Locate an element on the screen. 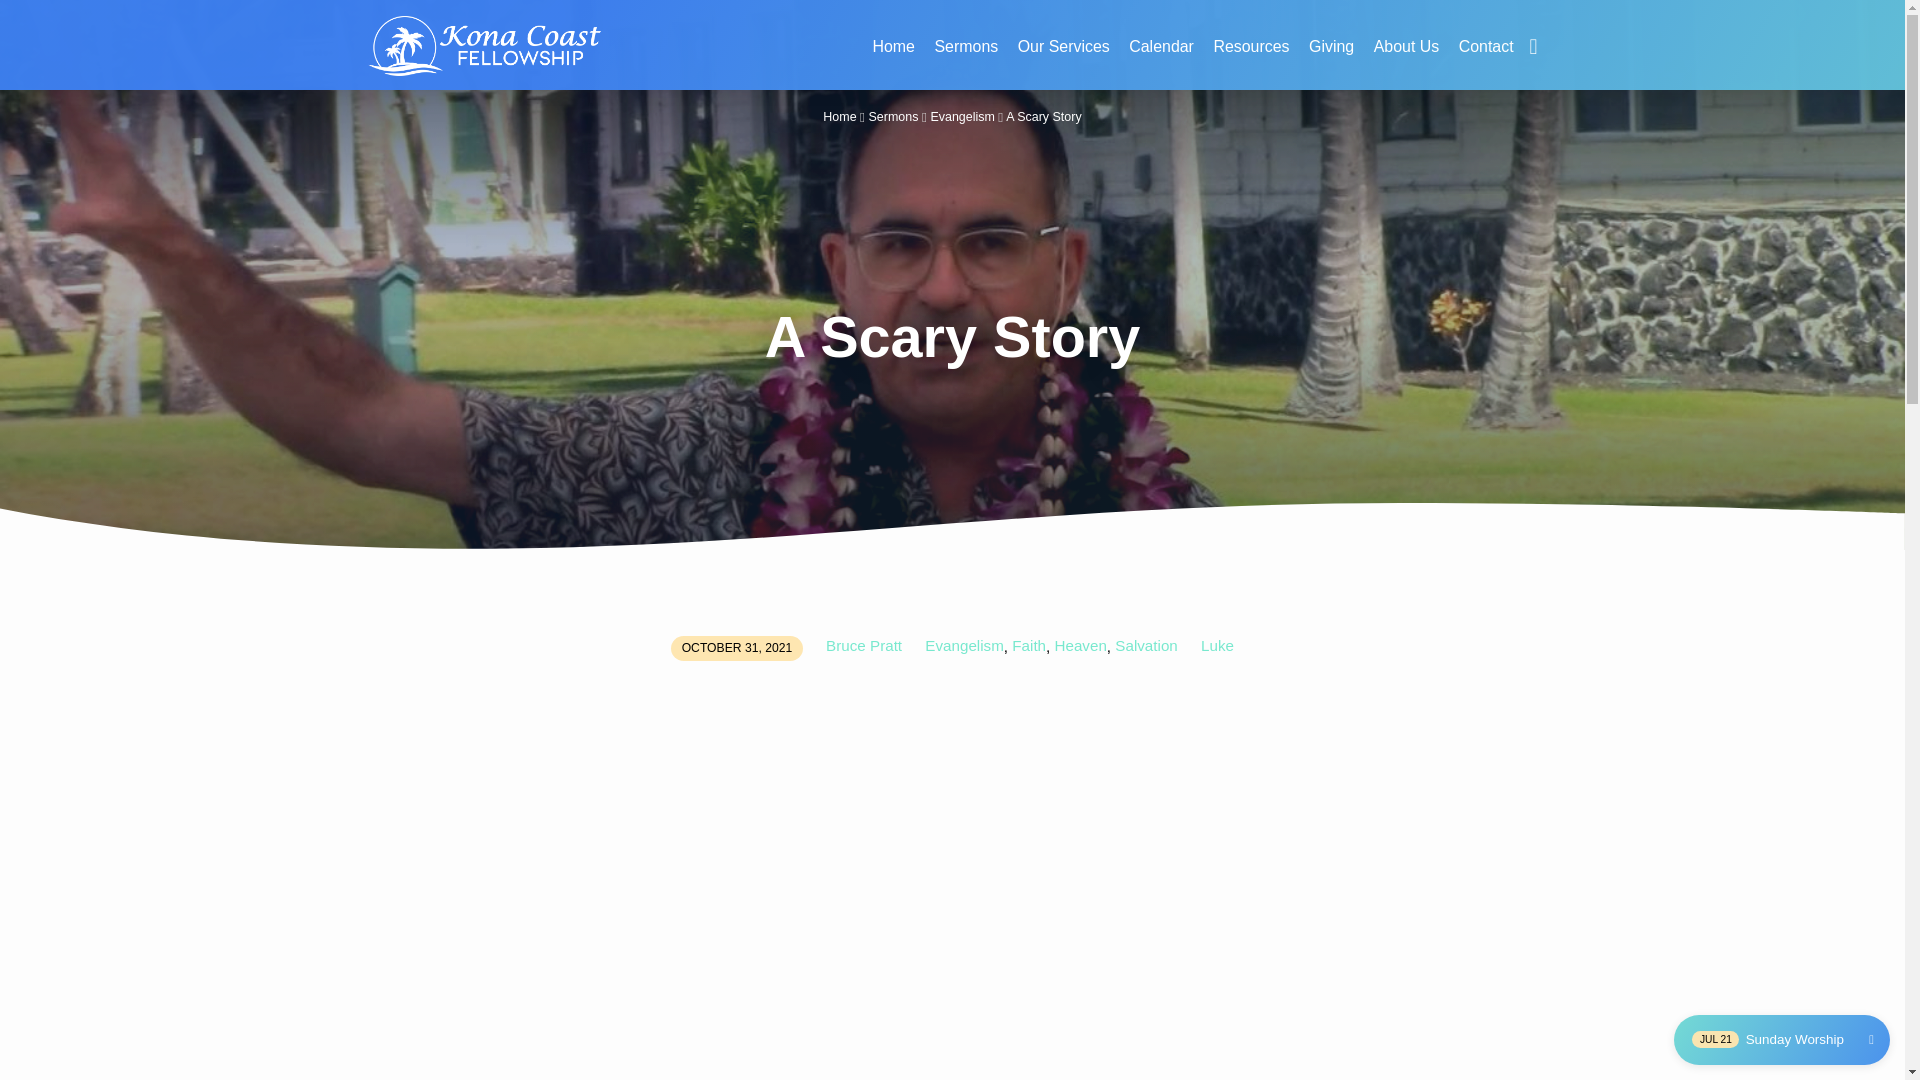 This screenshot has height=1080, width=1920. Evangelism is located at coordinates (962, 117).